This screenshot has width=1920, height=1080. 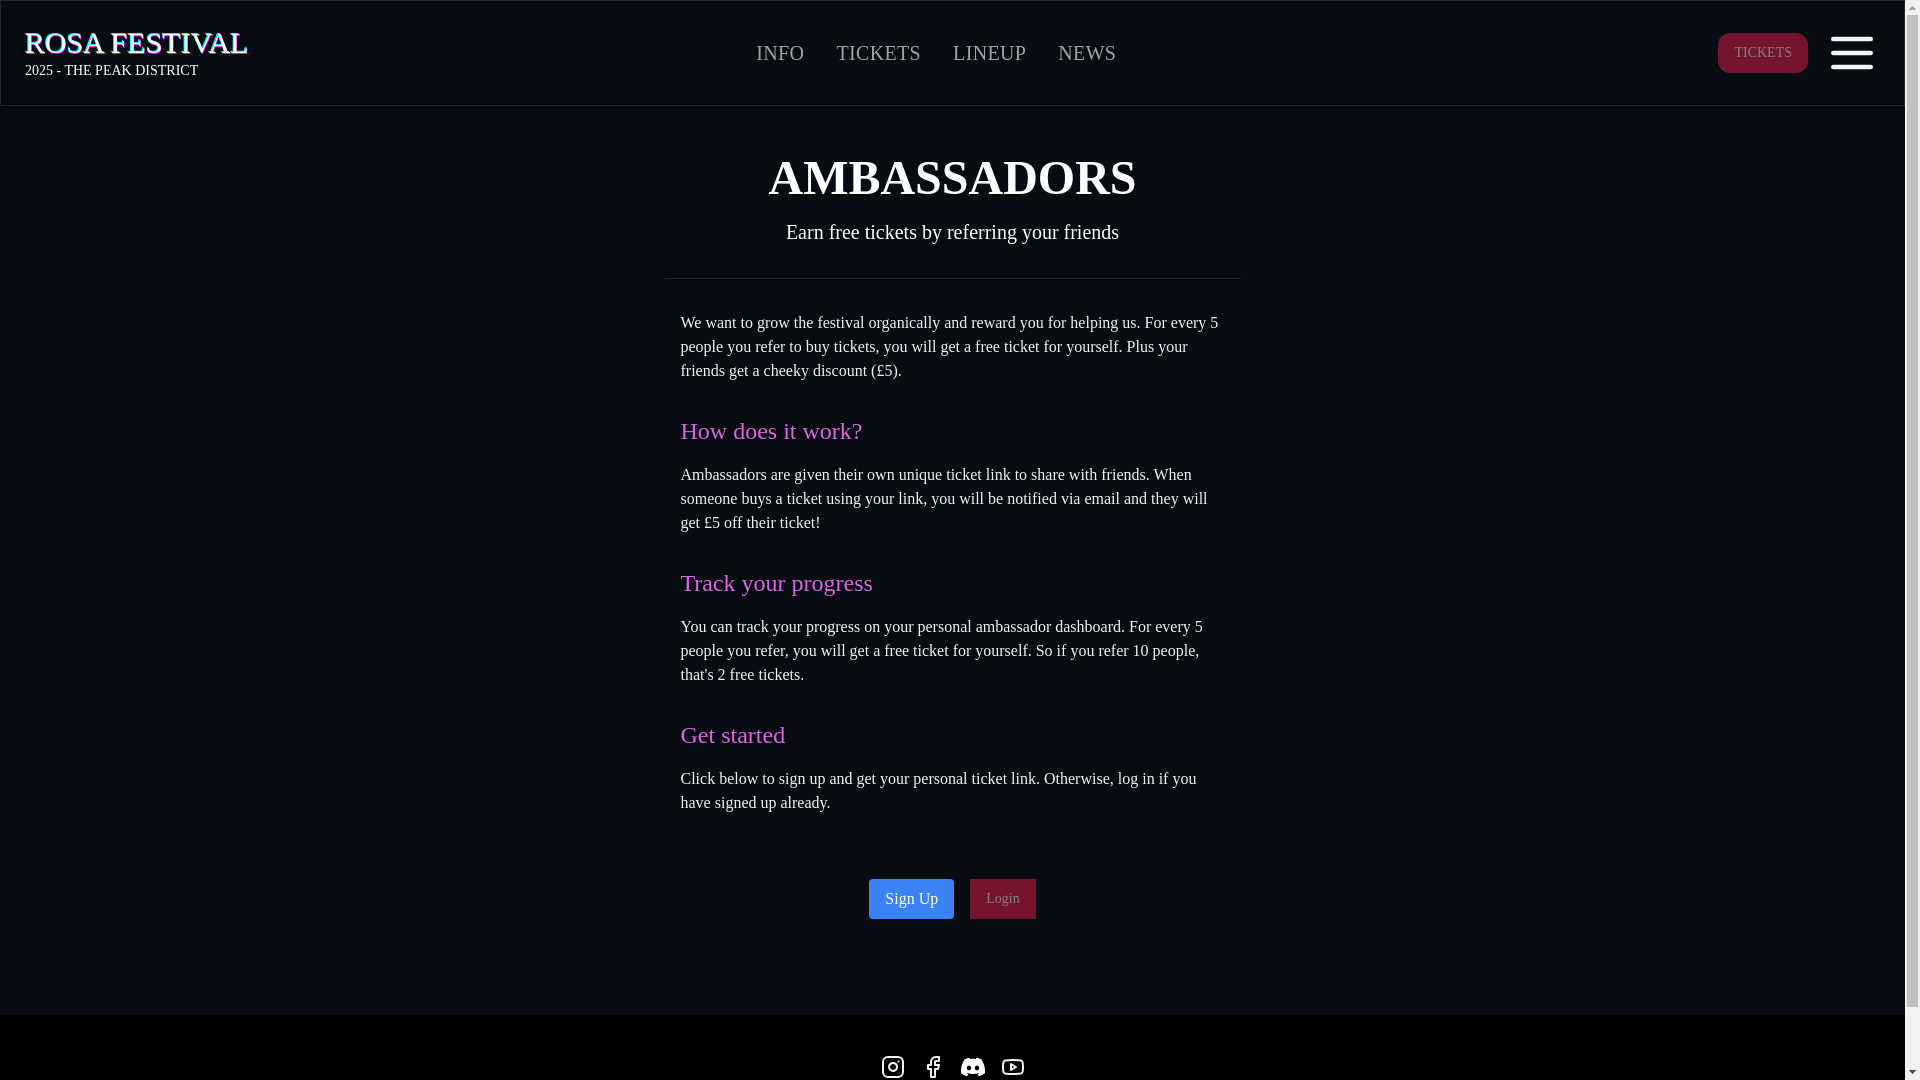 What do you see at coordinates (878, 52) in the screenshot?
I see `TICKETS` at bounding box center [878, 52].